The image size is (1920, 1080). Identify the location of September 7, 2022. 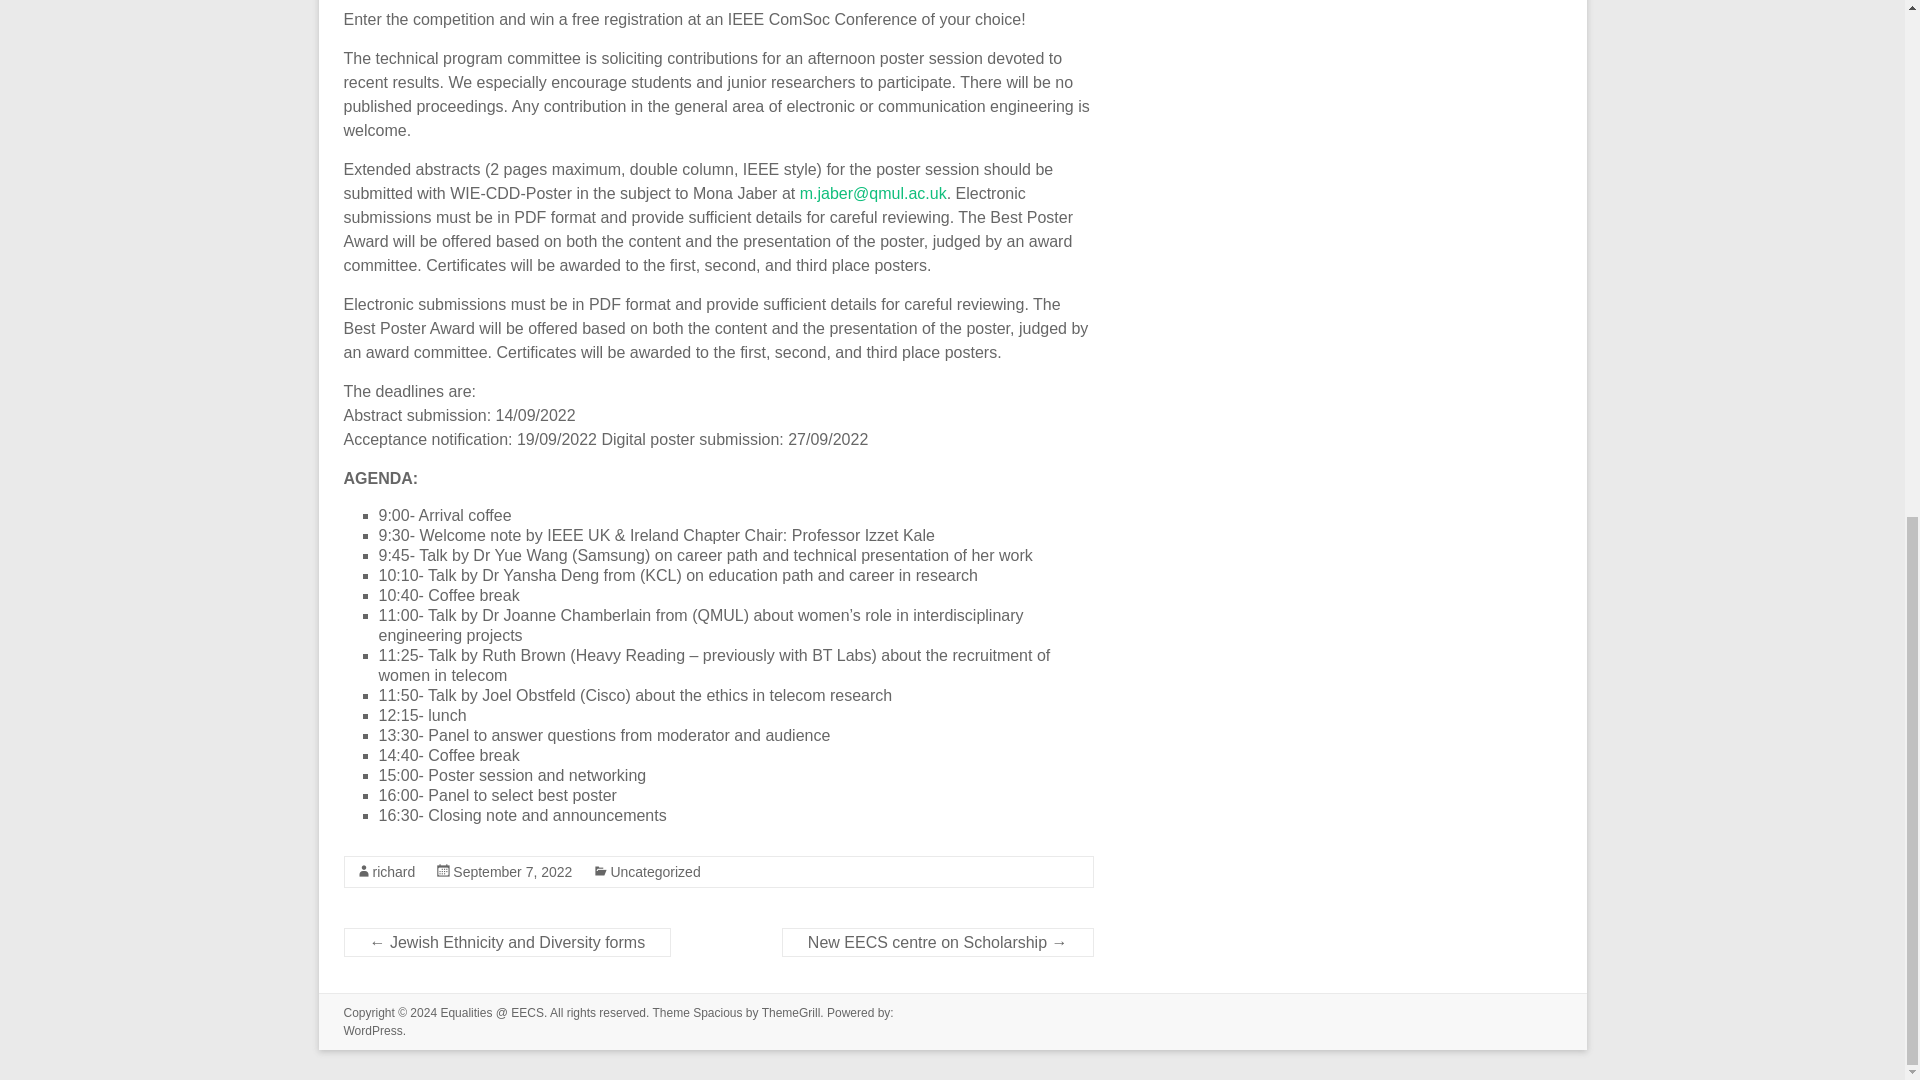
(512, 872).